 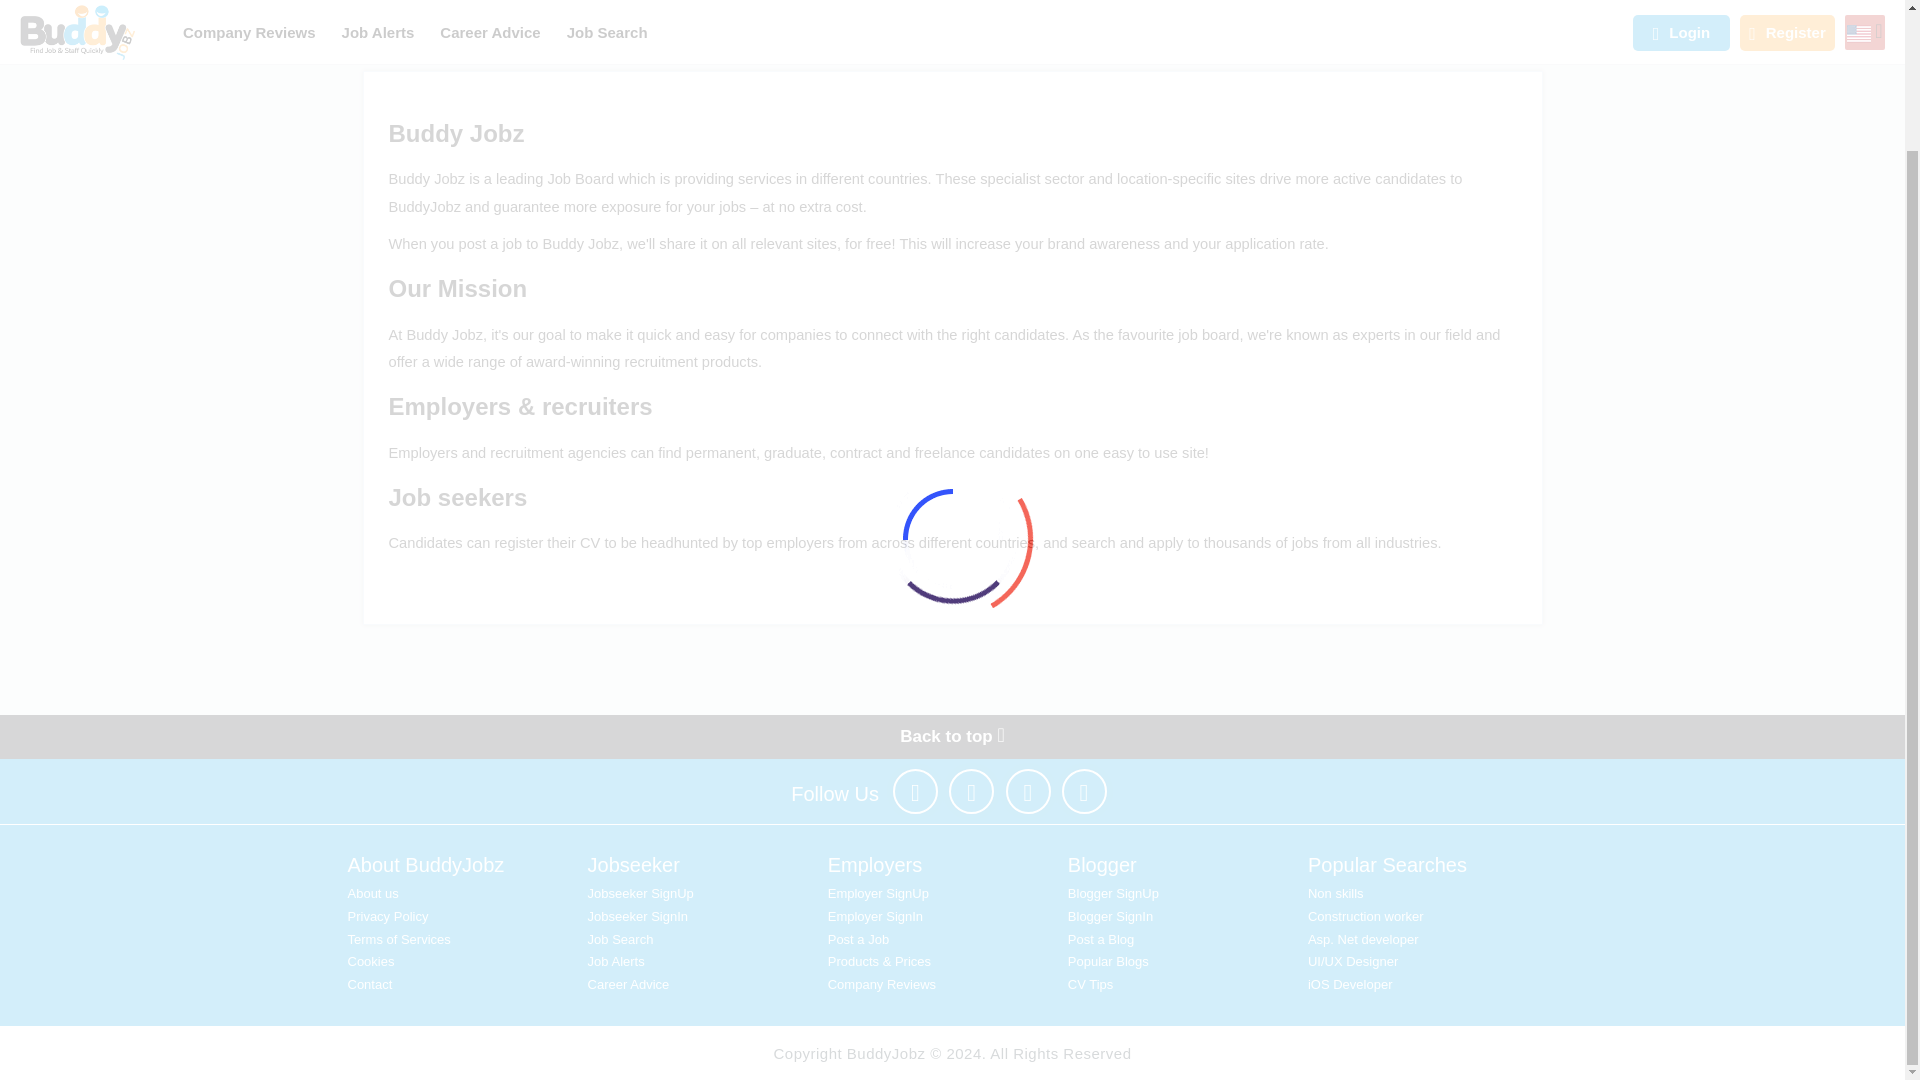 I want to click on Terms of Services, so click(x=399, y=940).